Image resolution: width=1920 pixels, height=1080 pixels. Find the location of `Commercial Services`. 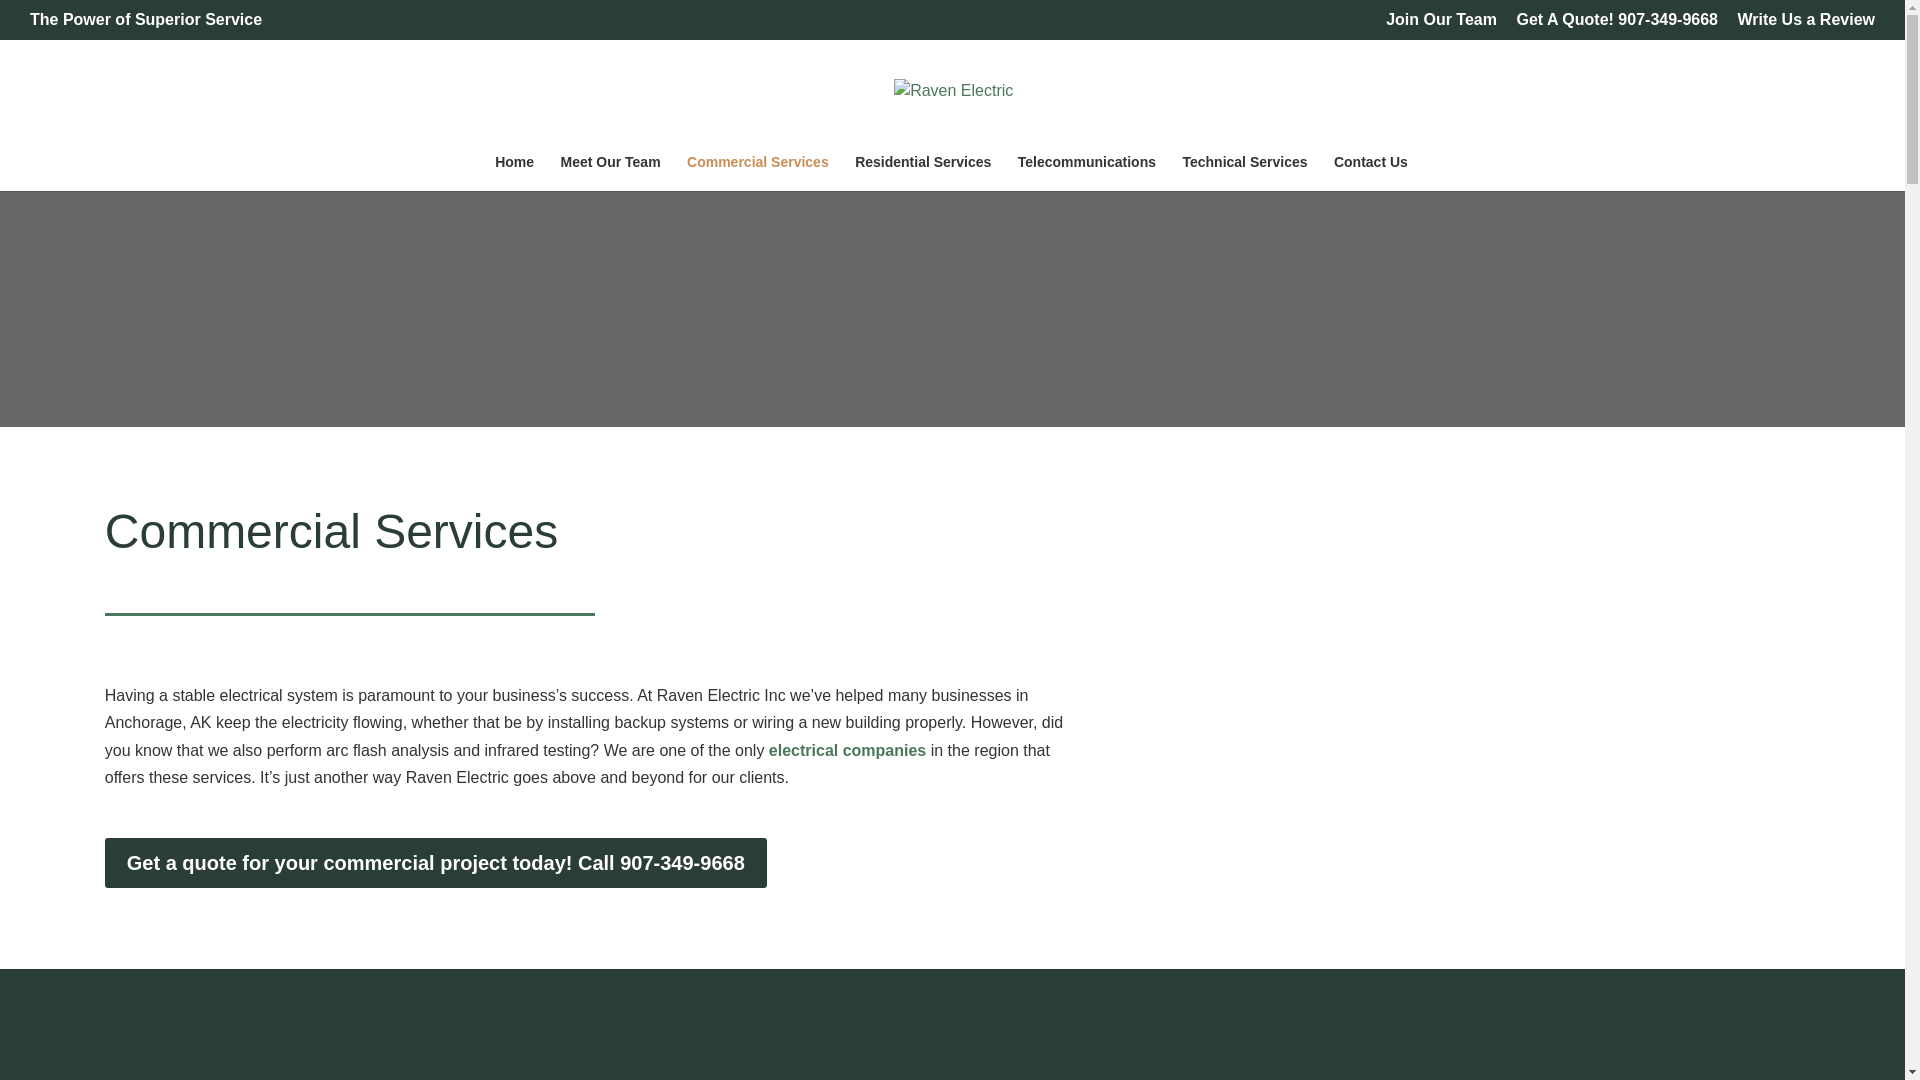

Commercial Services is located at coordinates (758, 173).